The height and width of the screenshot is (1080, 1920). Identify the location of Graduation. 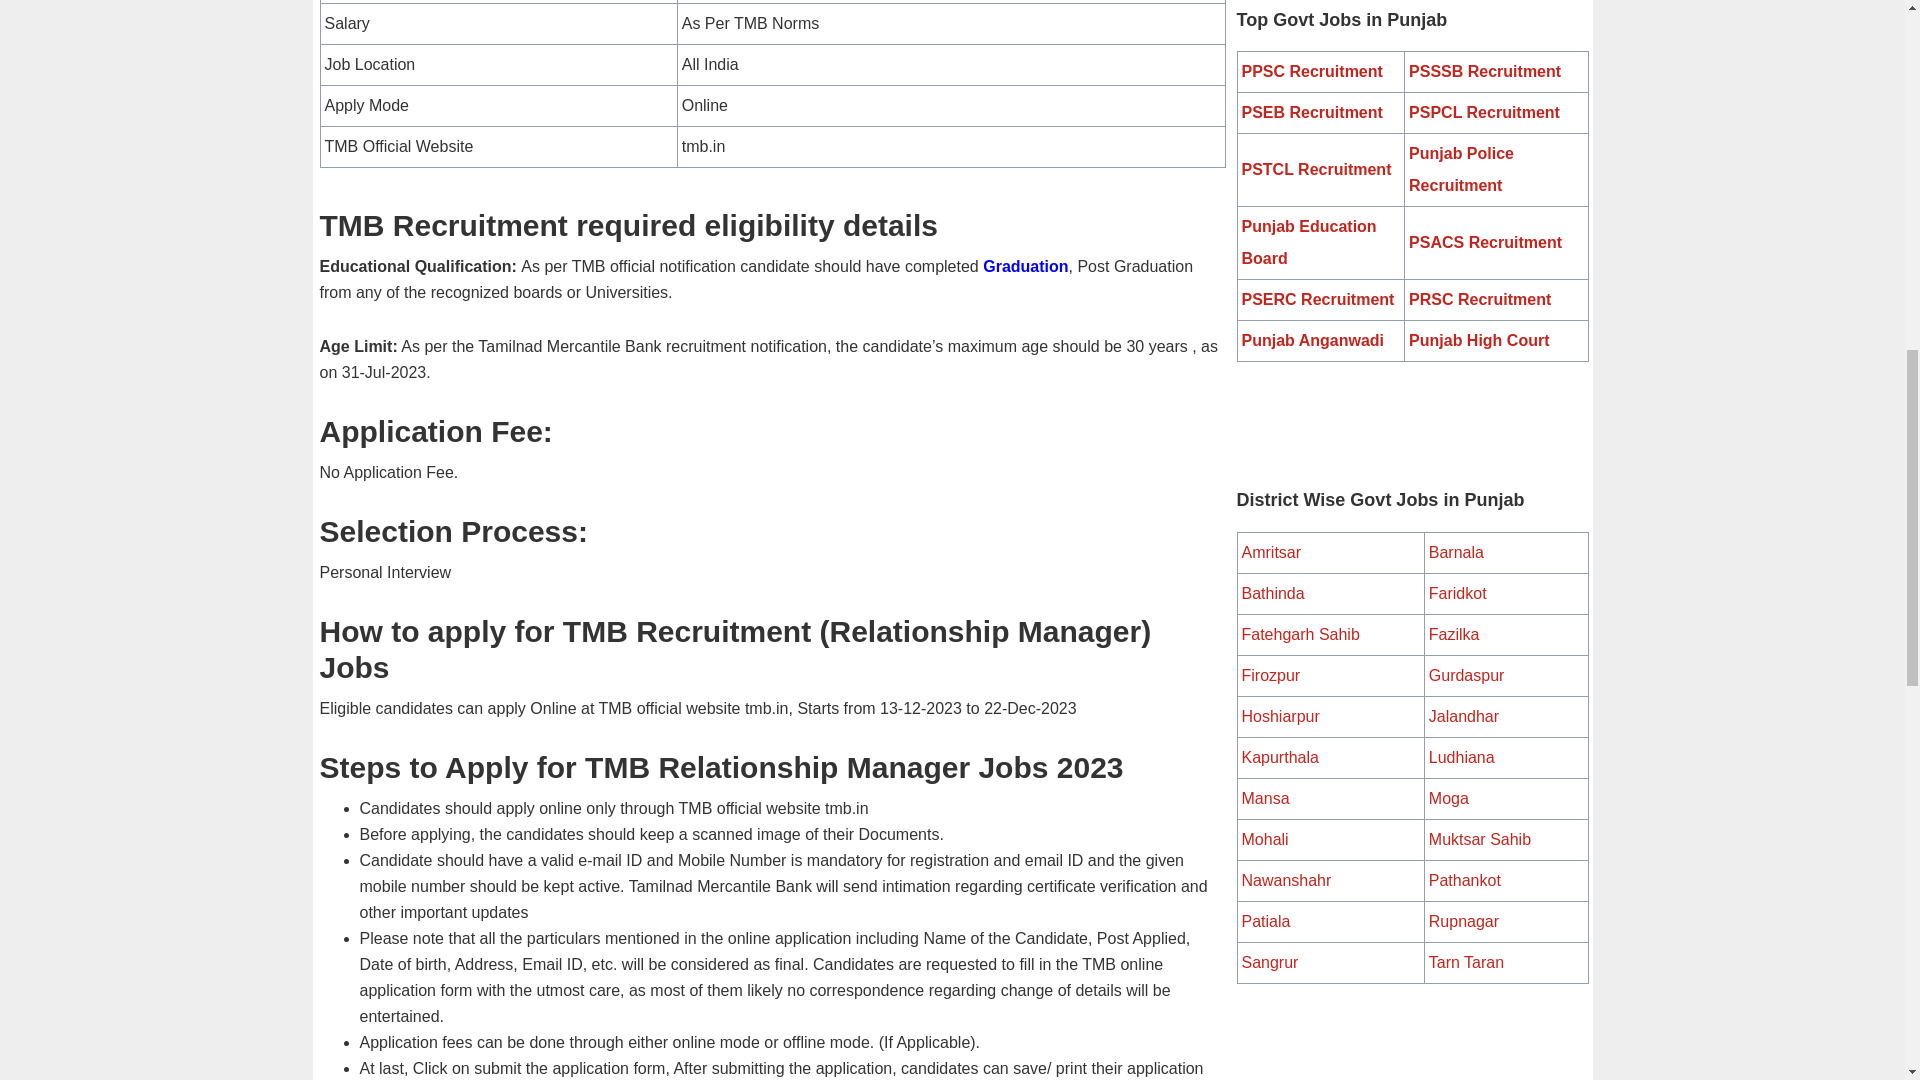
(1025, 266).